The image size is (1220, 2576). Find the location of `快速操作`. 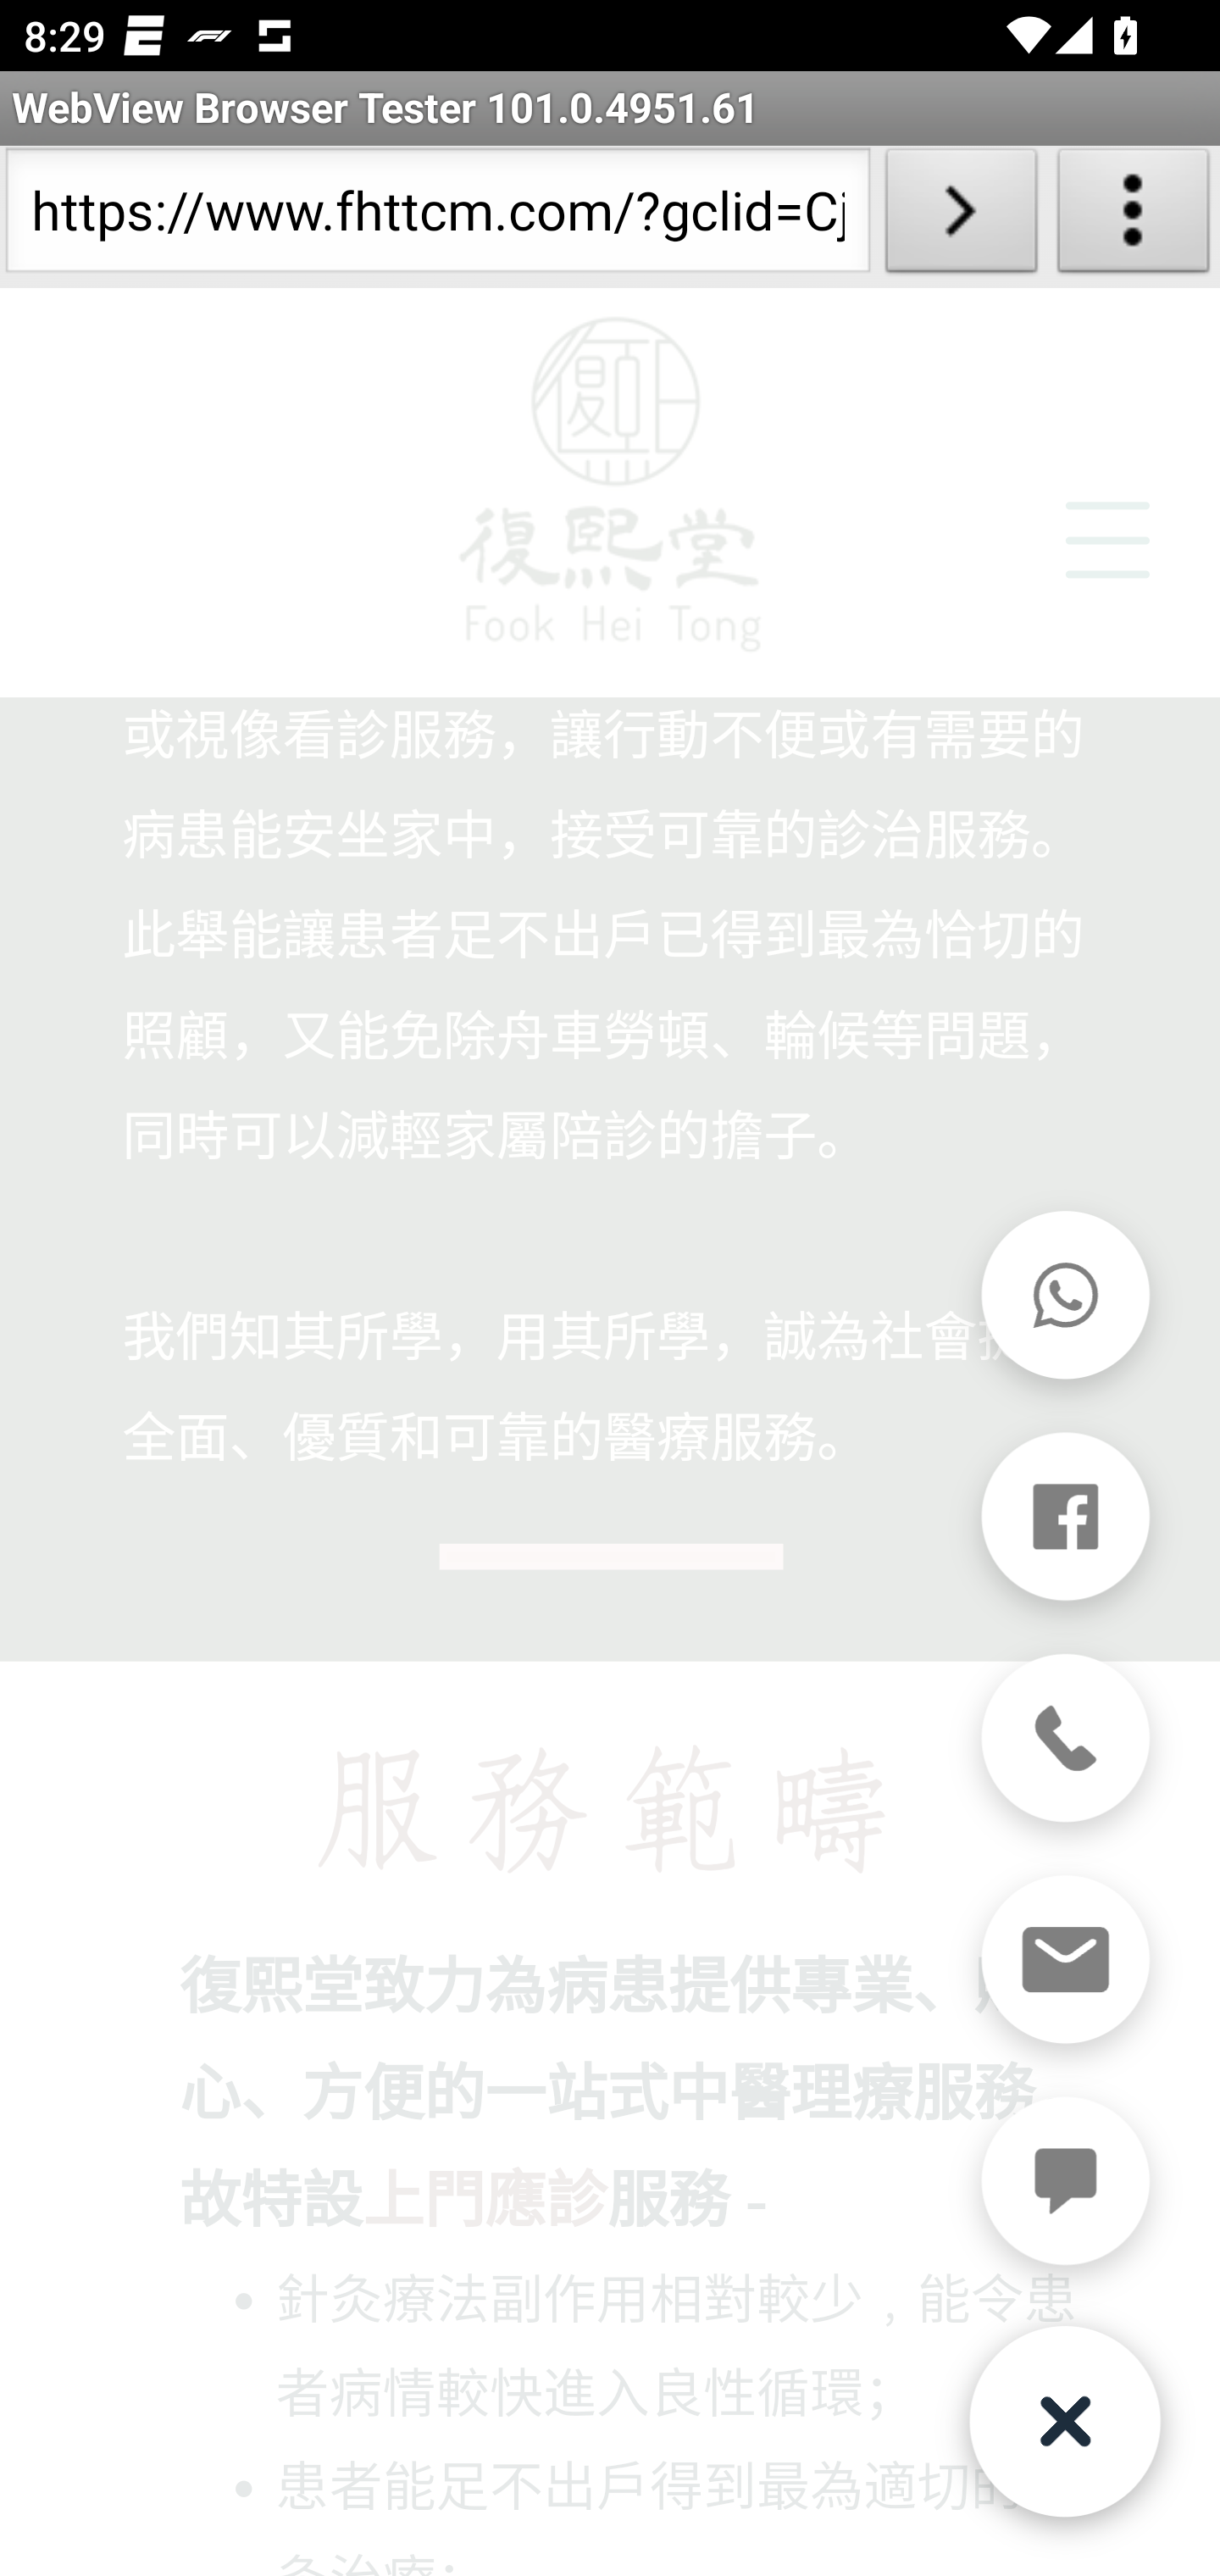

快速操作 is located at coordinates (1064, 2423).